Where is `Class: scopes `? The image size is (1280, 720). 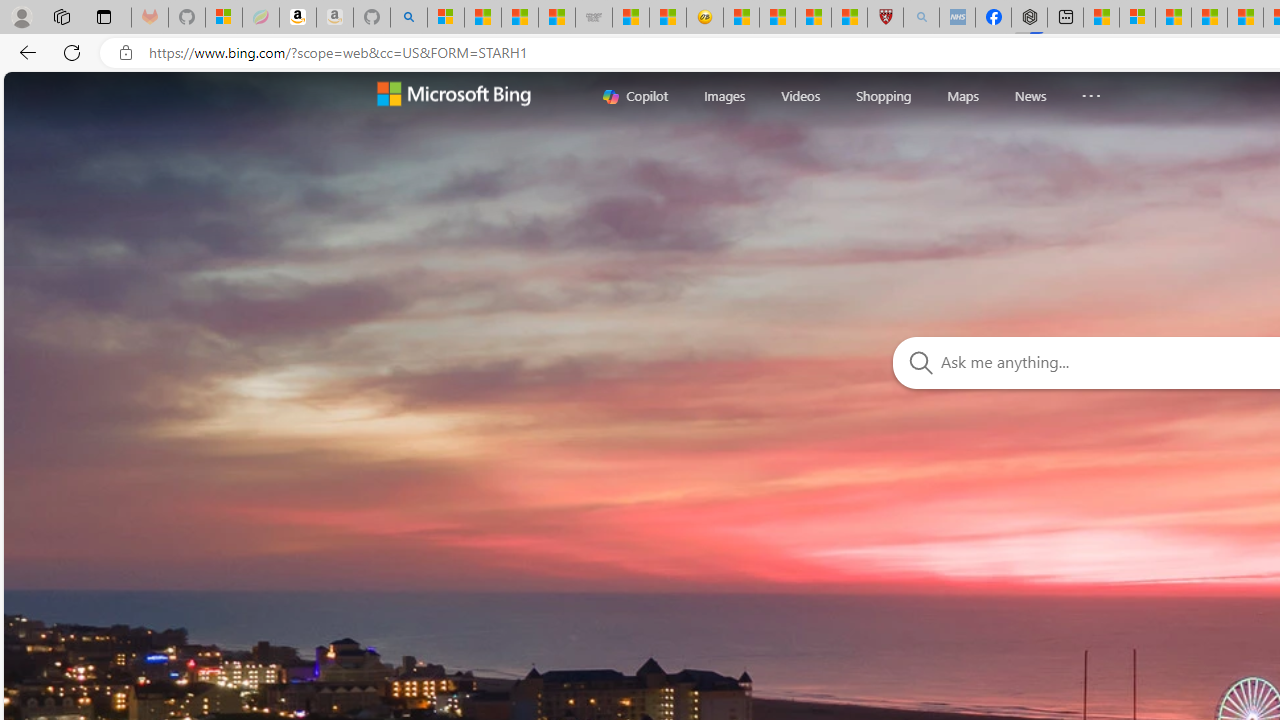
Class: scopes  is located at coordinates (868, 95).